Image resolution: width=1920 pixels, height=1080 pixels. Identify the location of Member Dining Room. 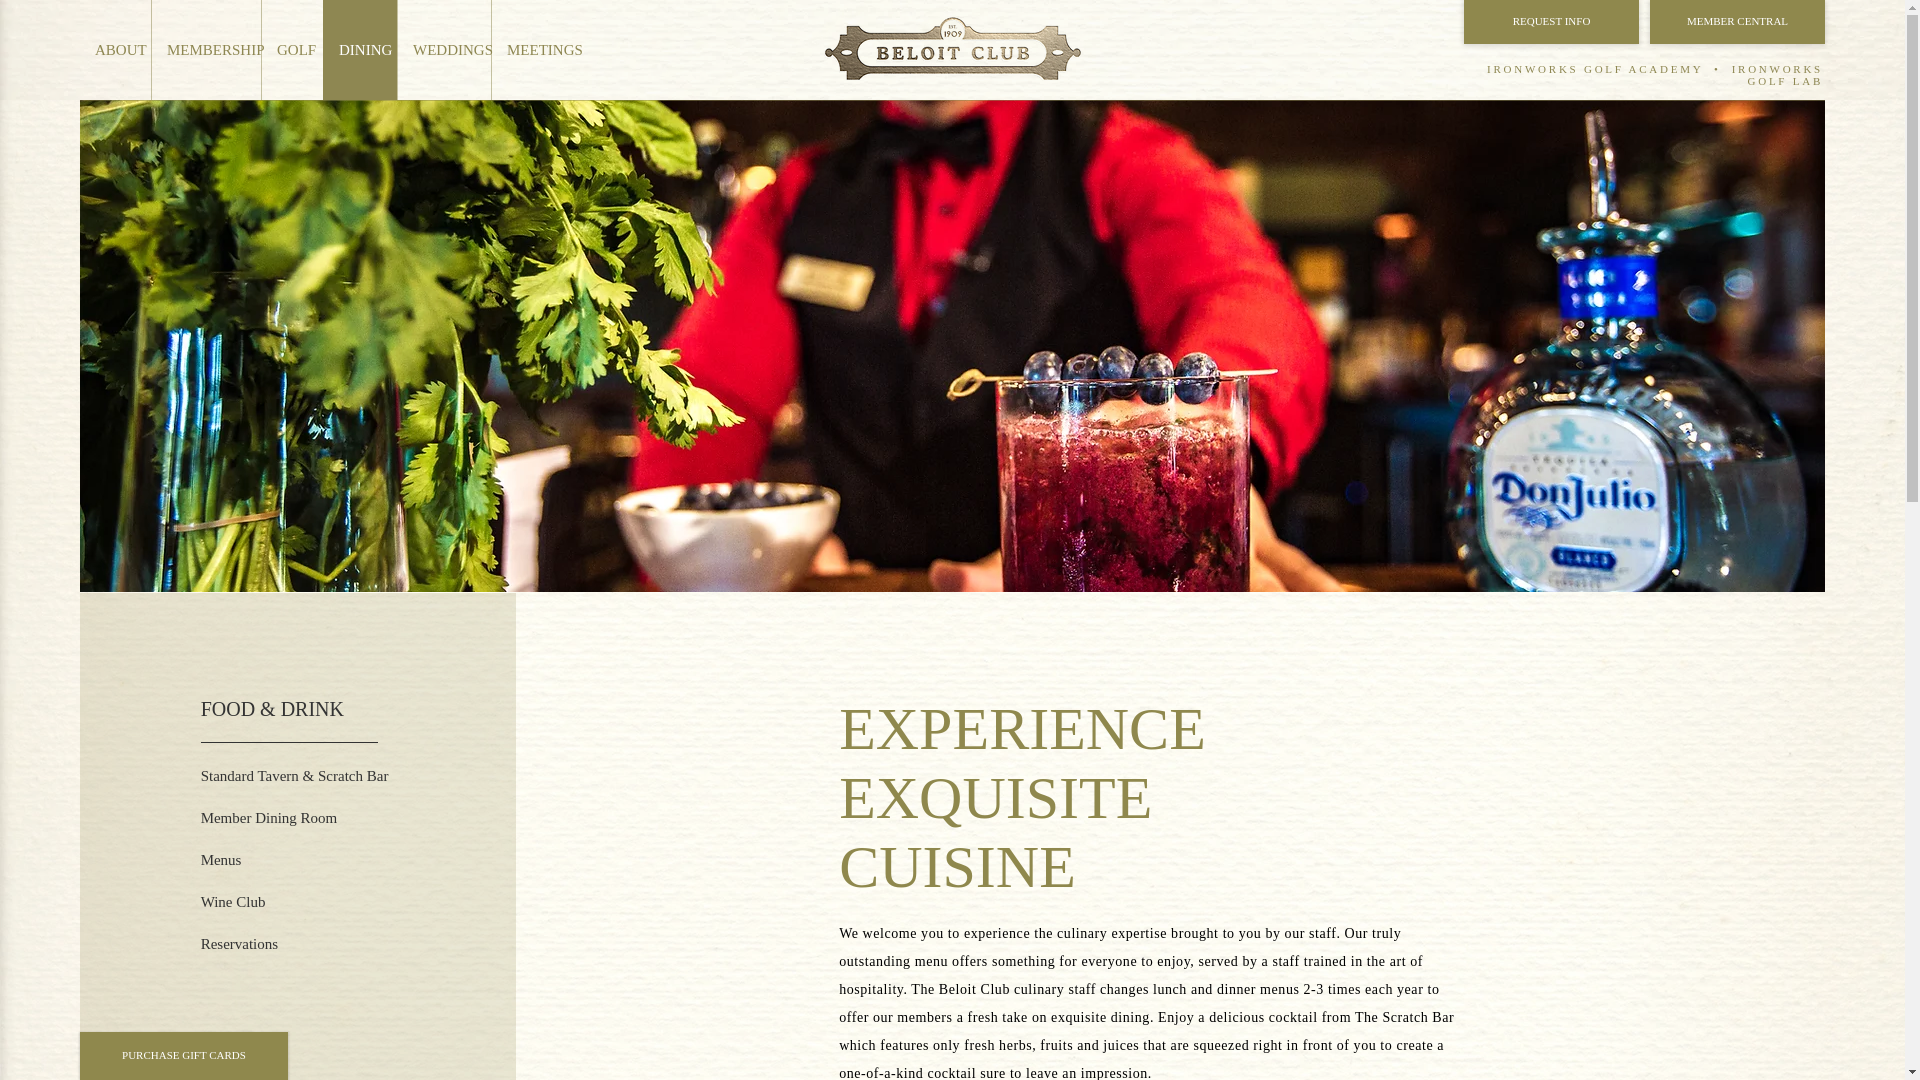
(279, 818).